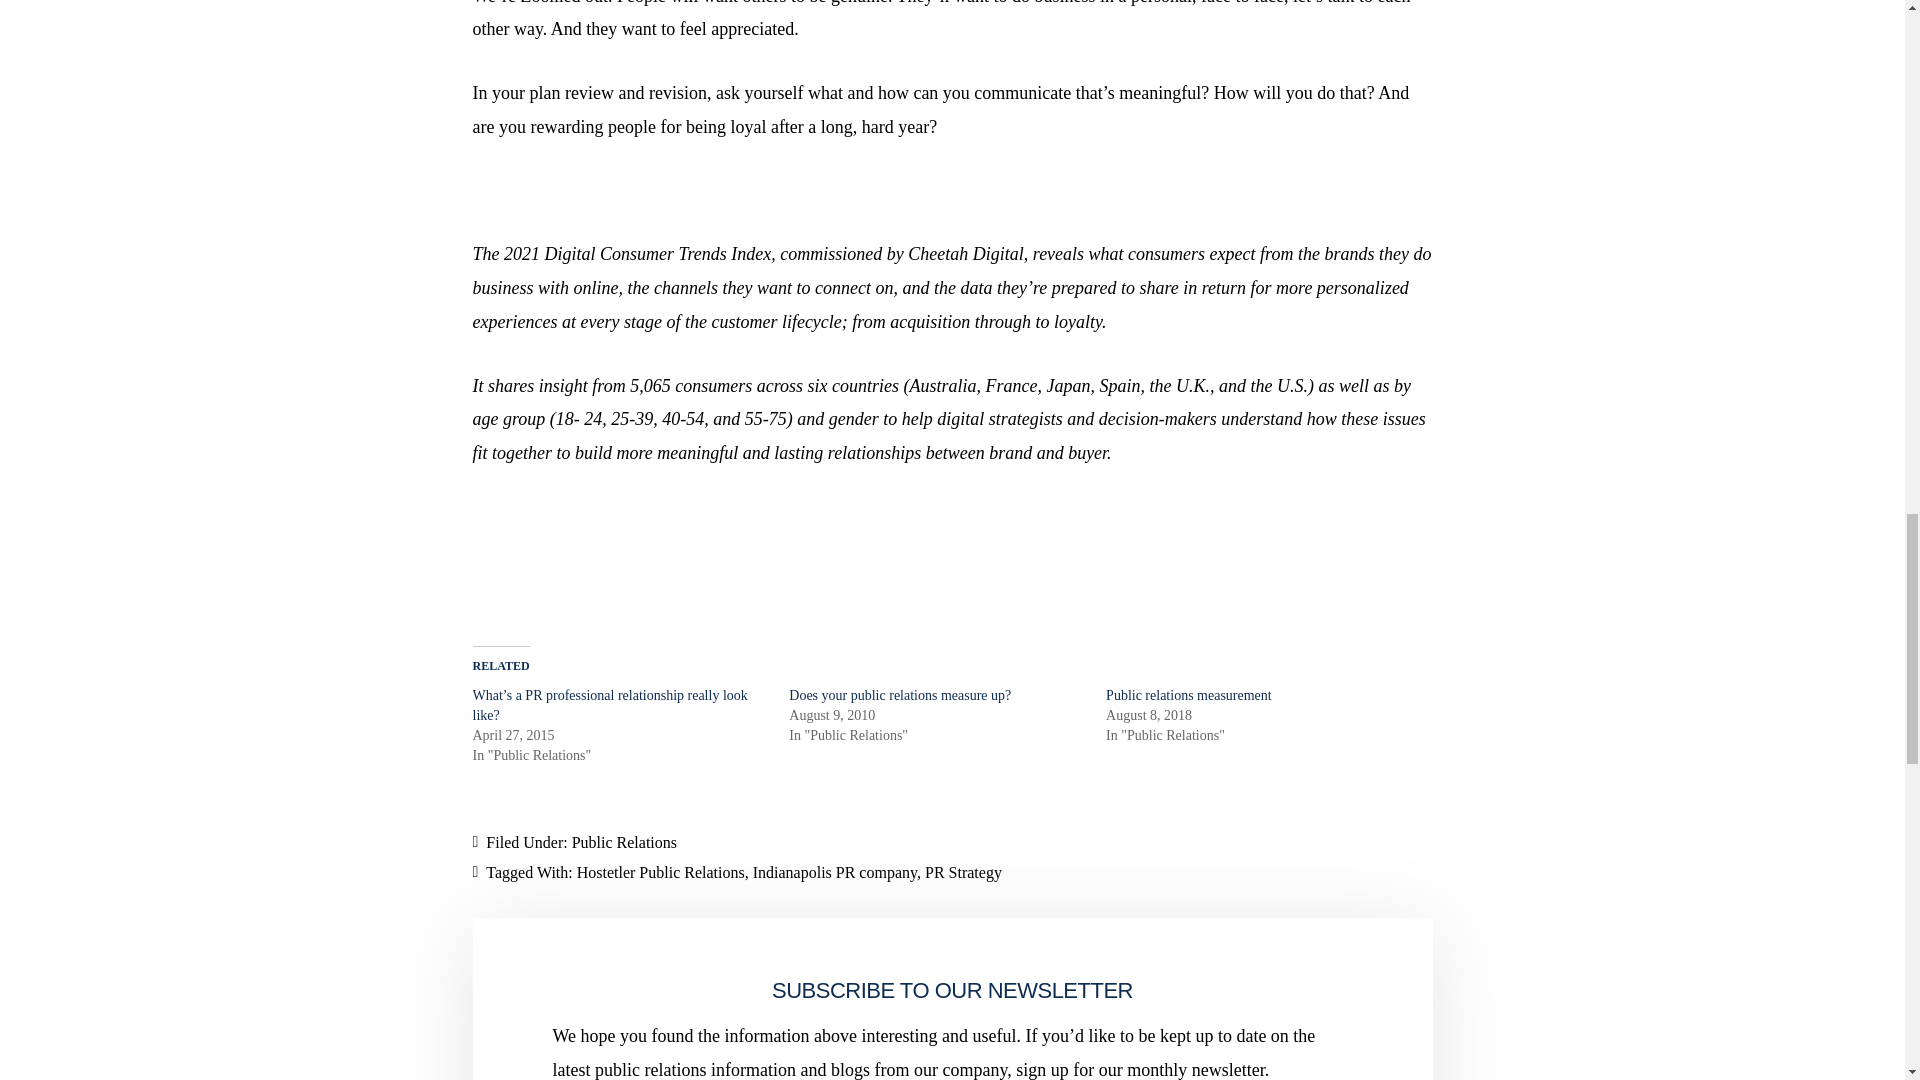 The width and height of the screenshot is (1920, 1080). What do you see at coordinates (660, 872) in the screenshot?
I see `Hostetler Public Relations` at bounding box center [660, 872].